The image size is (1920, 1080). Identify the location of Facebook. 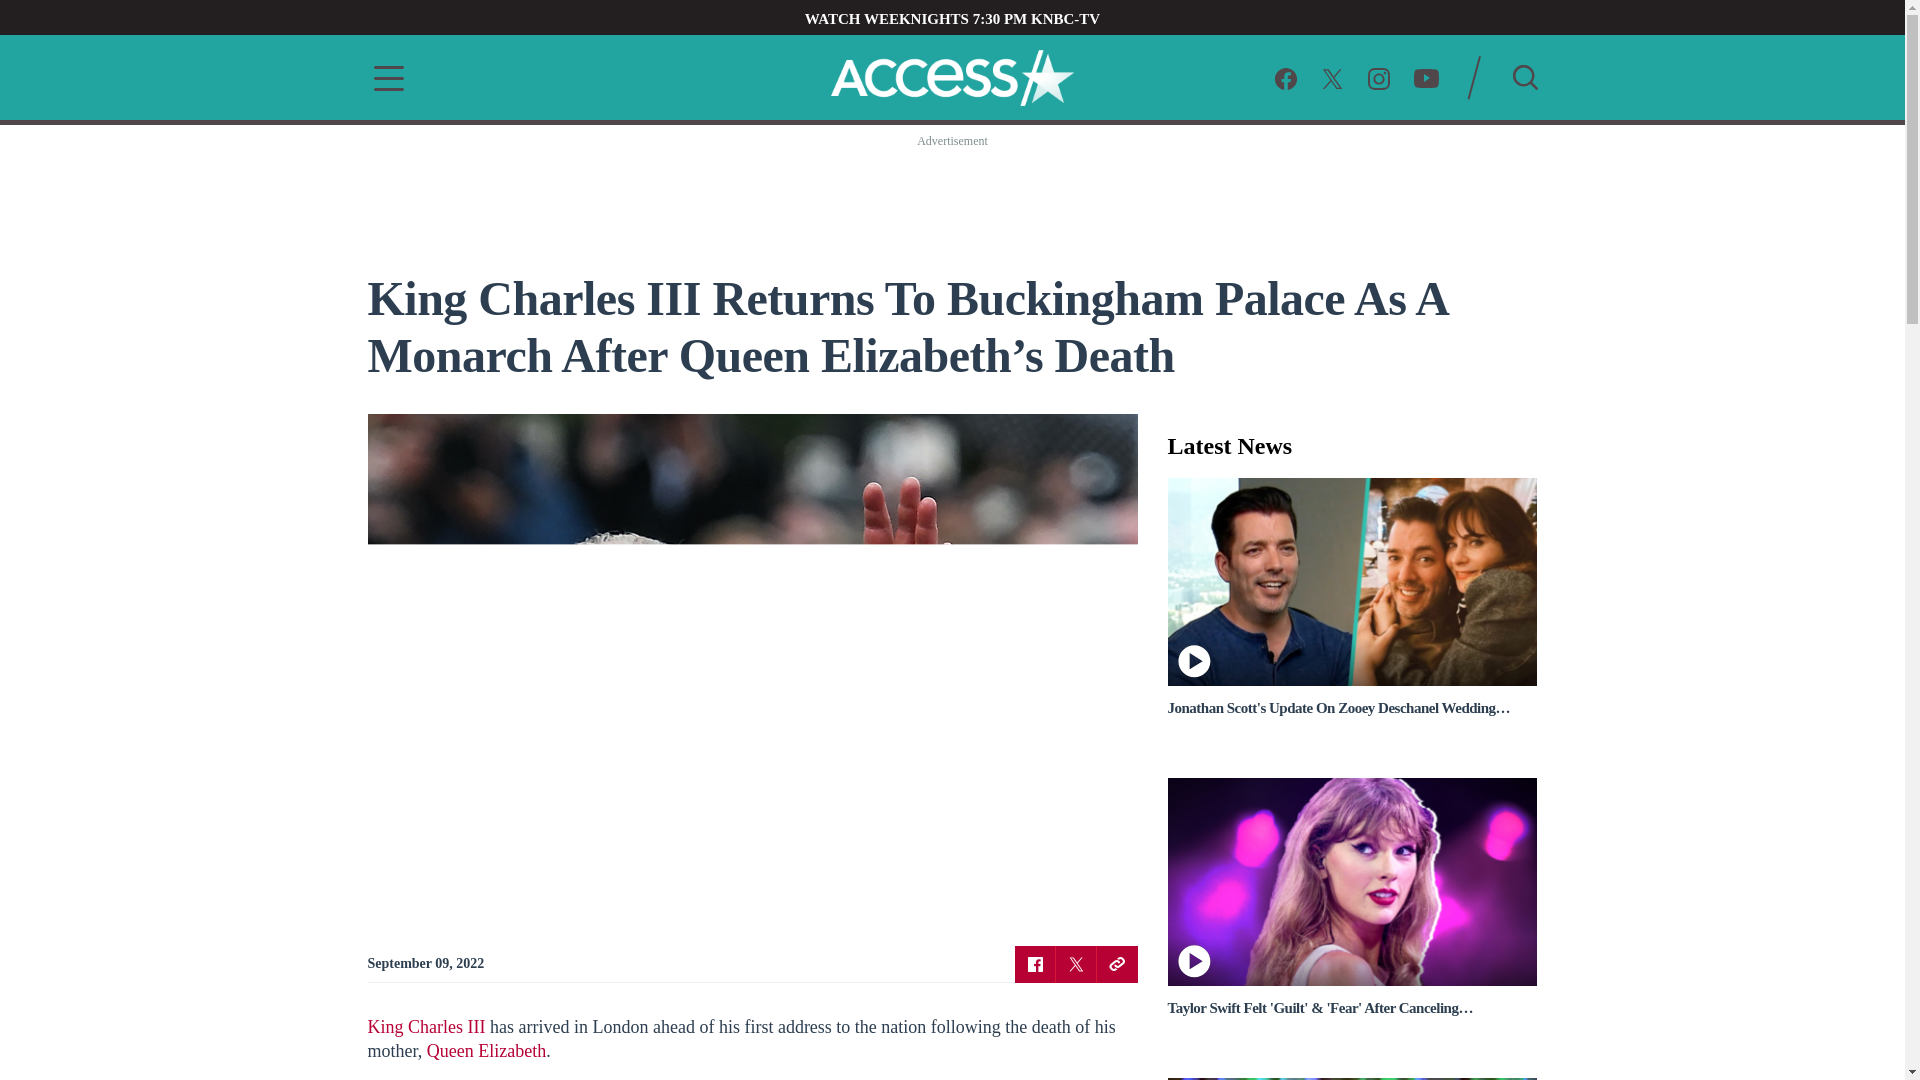
(1034, 963).